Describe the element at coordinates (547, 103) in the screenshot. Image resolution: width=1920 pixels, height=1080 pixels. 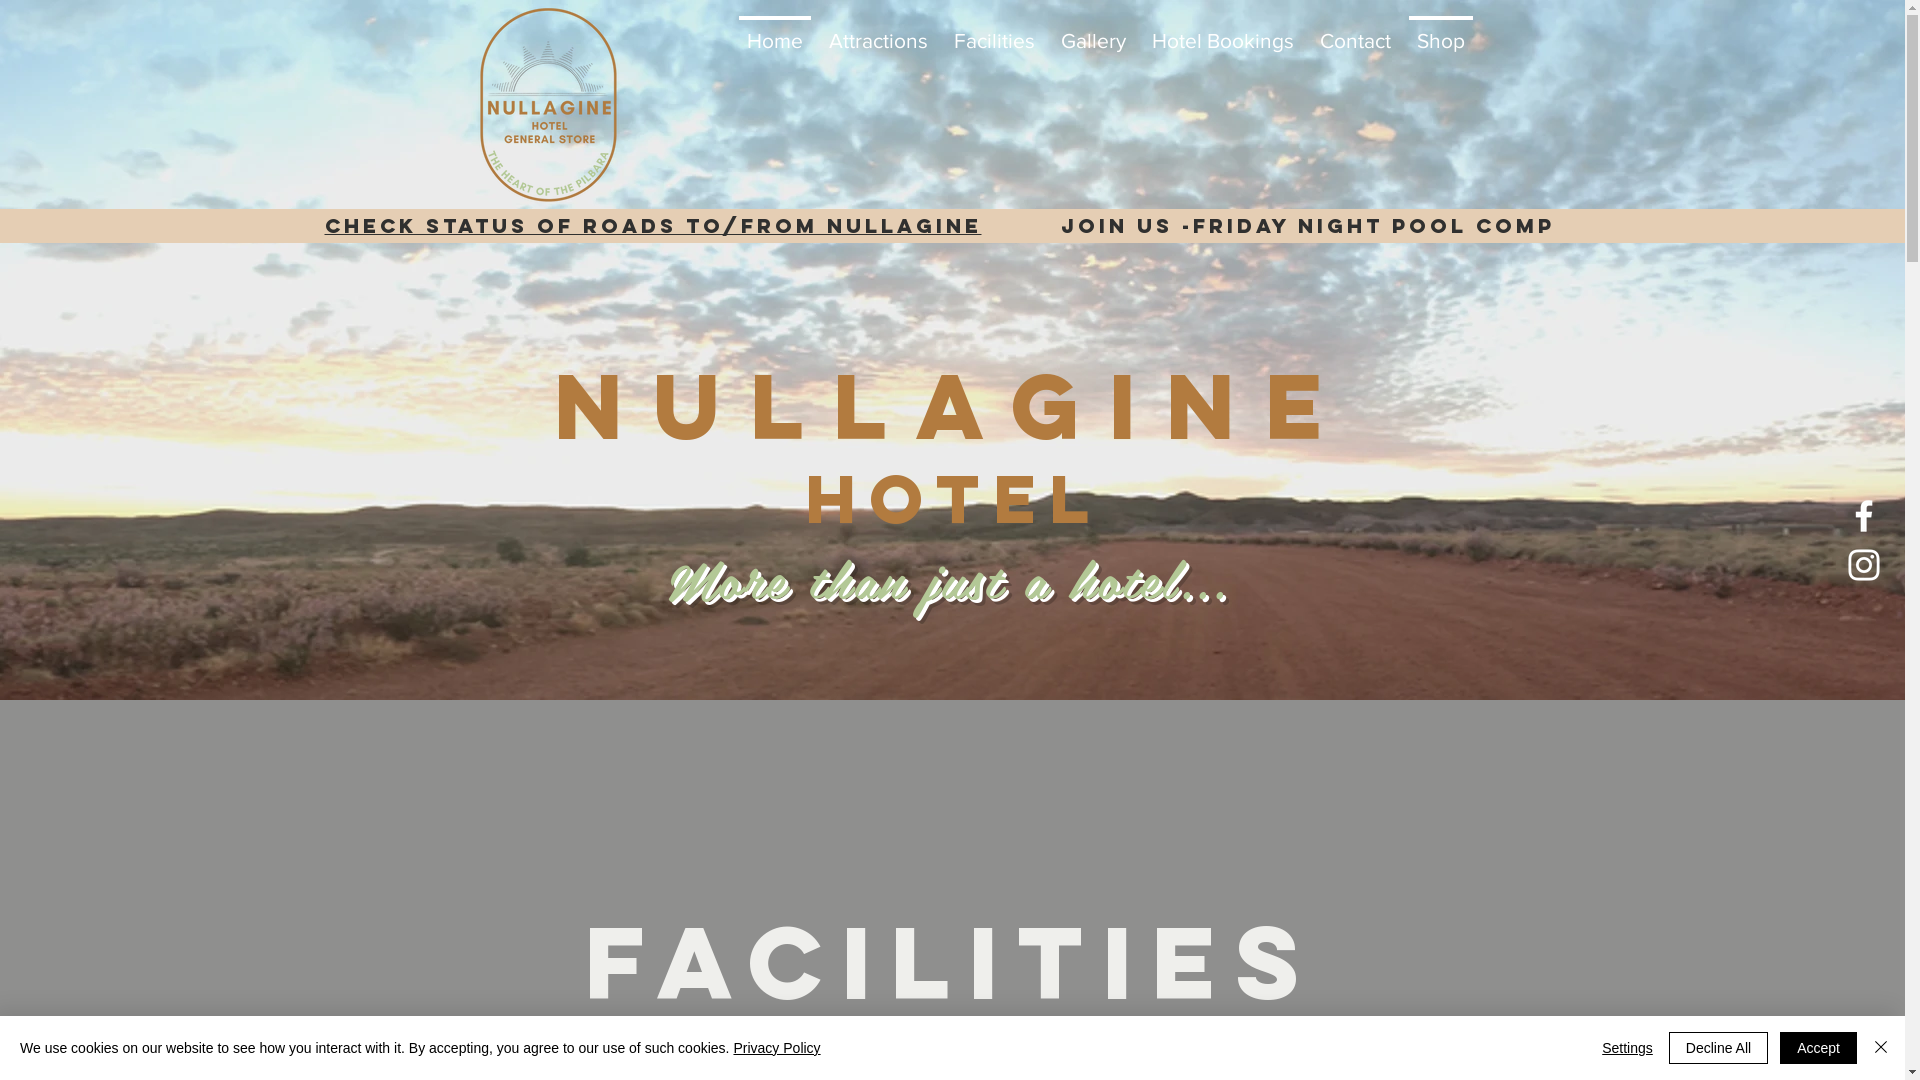
I see `Nullagine Logo .png` at that location.